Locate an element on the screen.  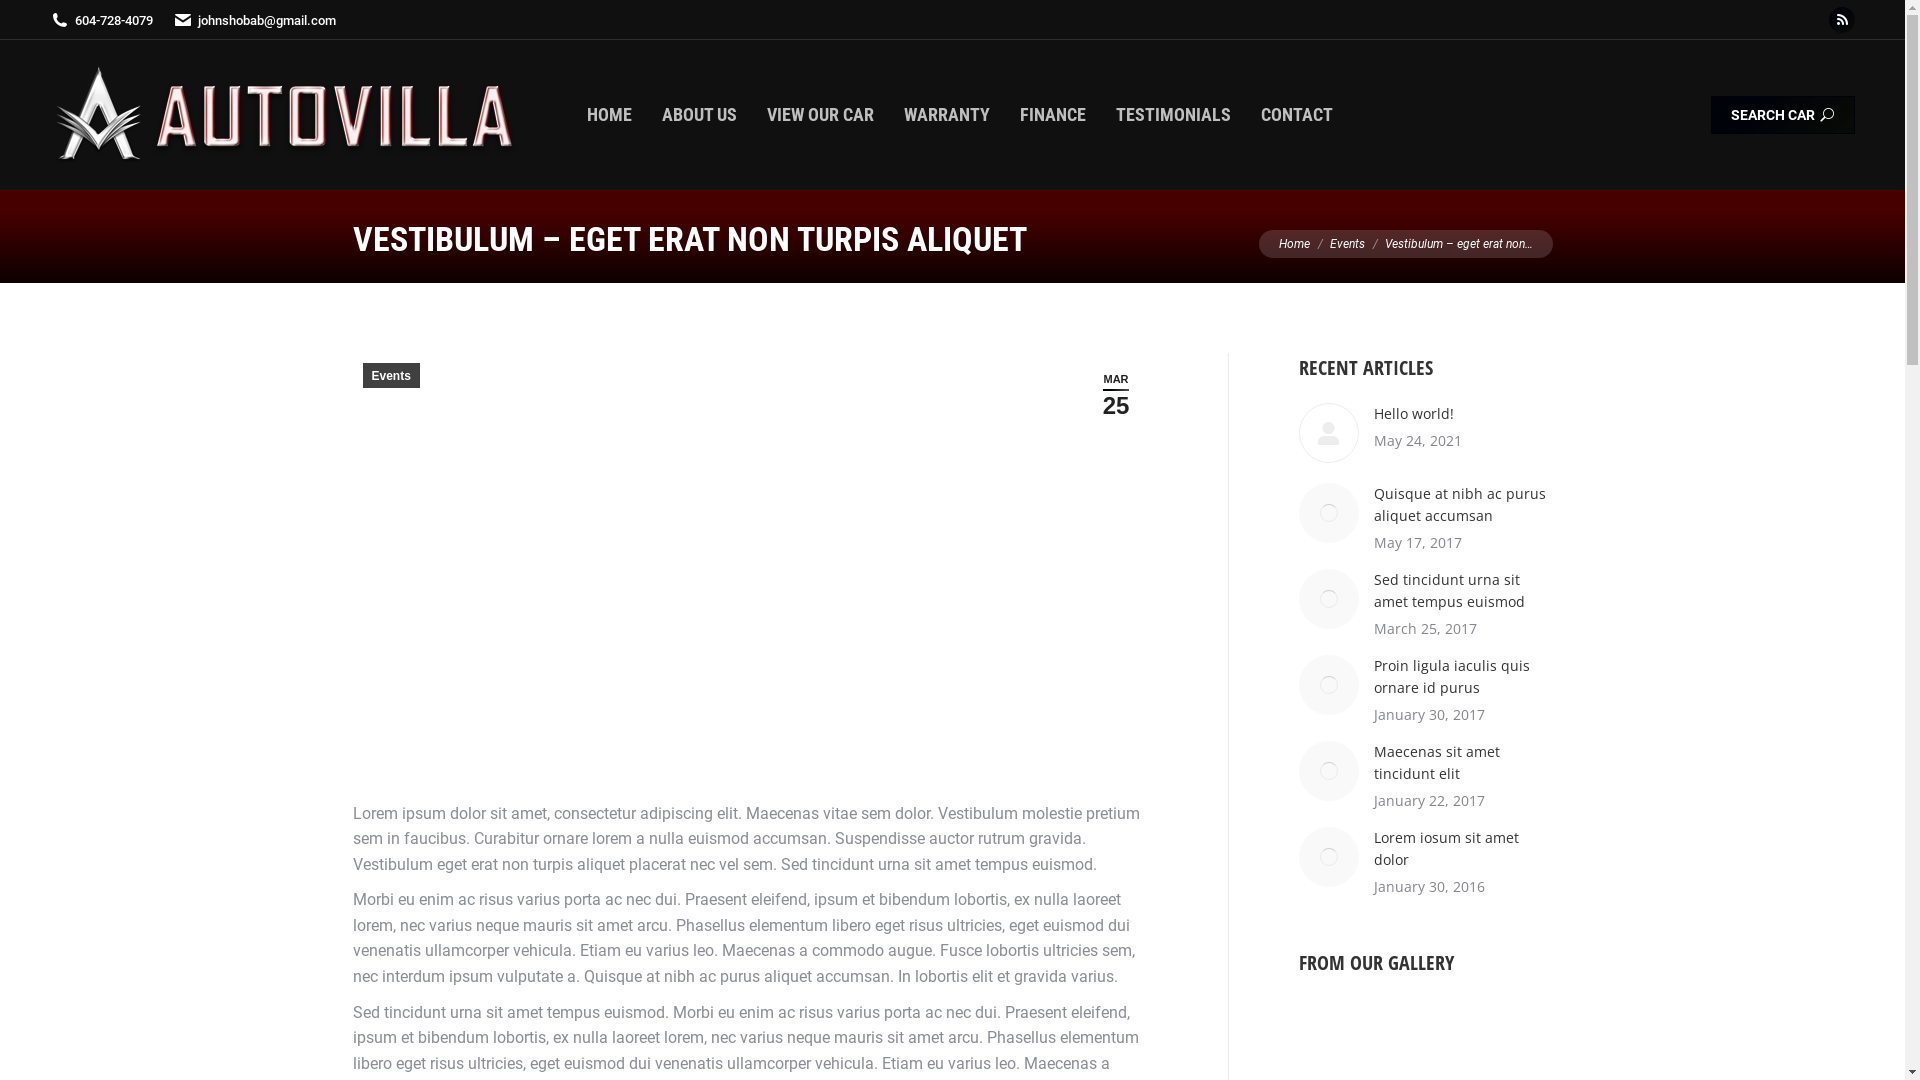
SEARCH CAR is located at coordinates (1783, 115).